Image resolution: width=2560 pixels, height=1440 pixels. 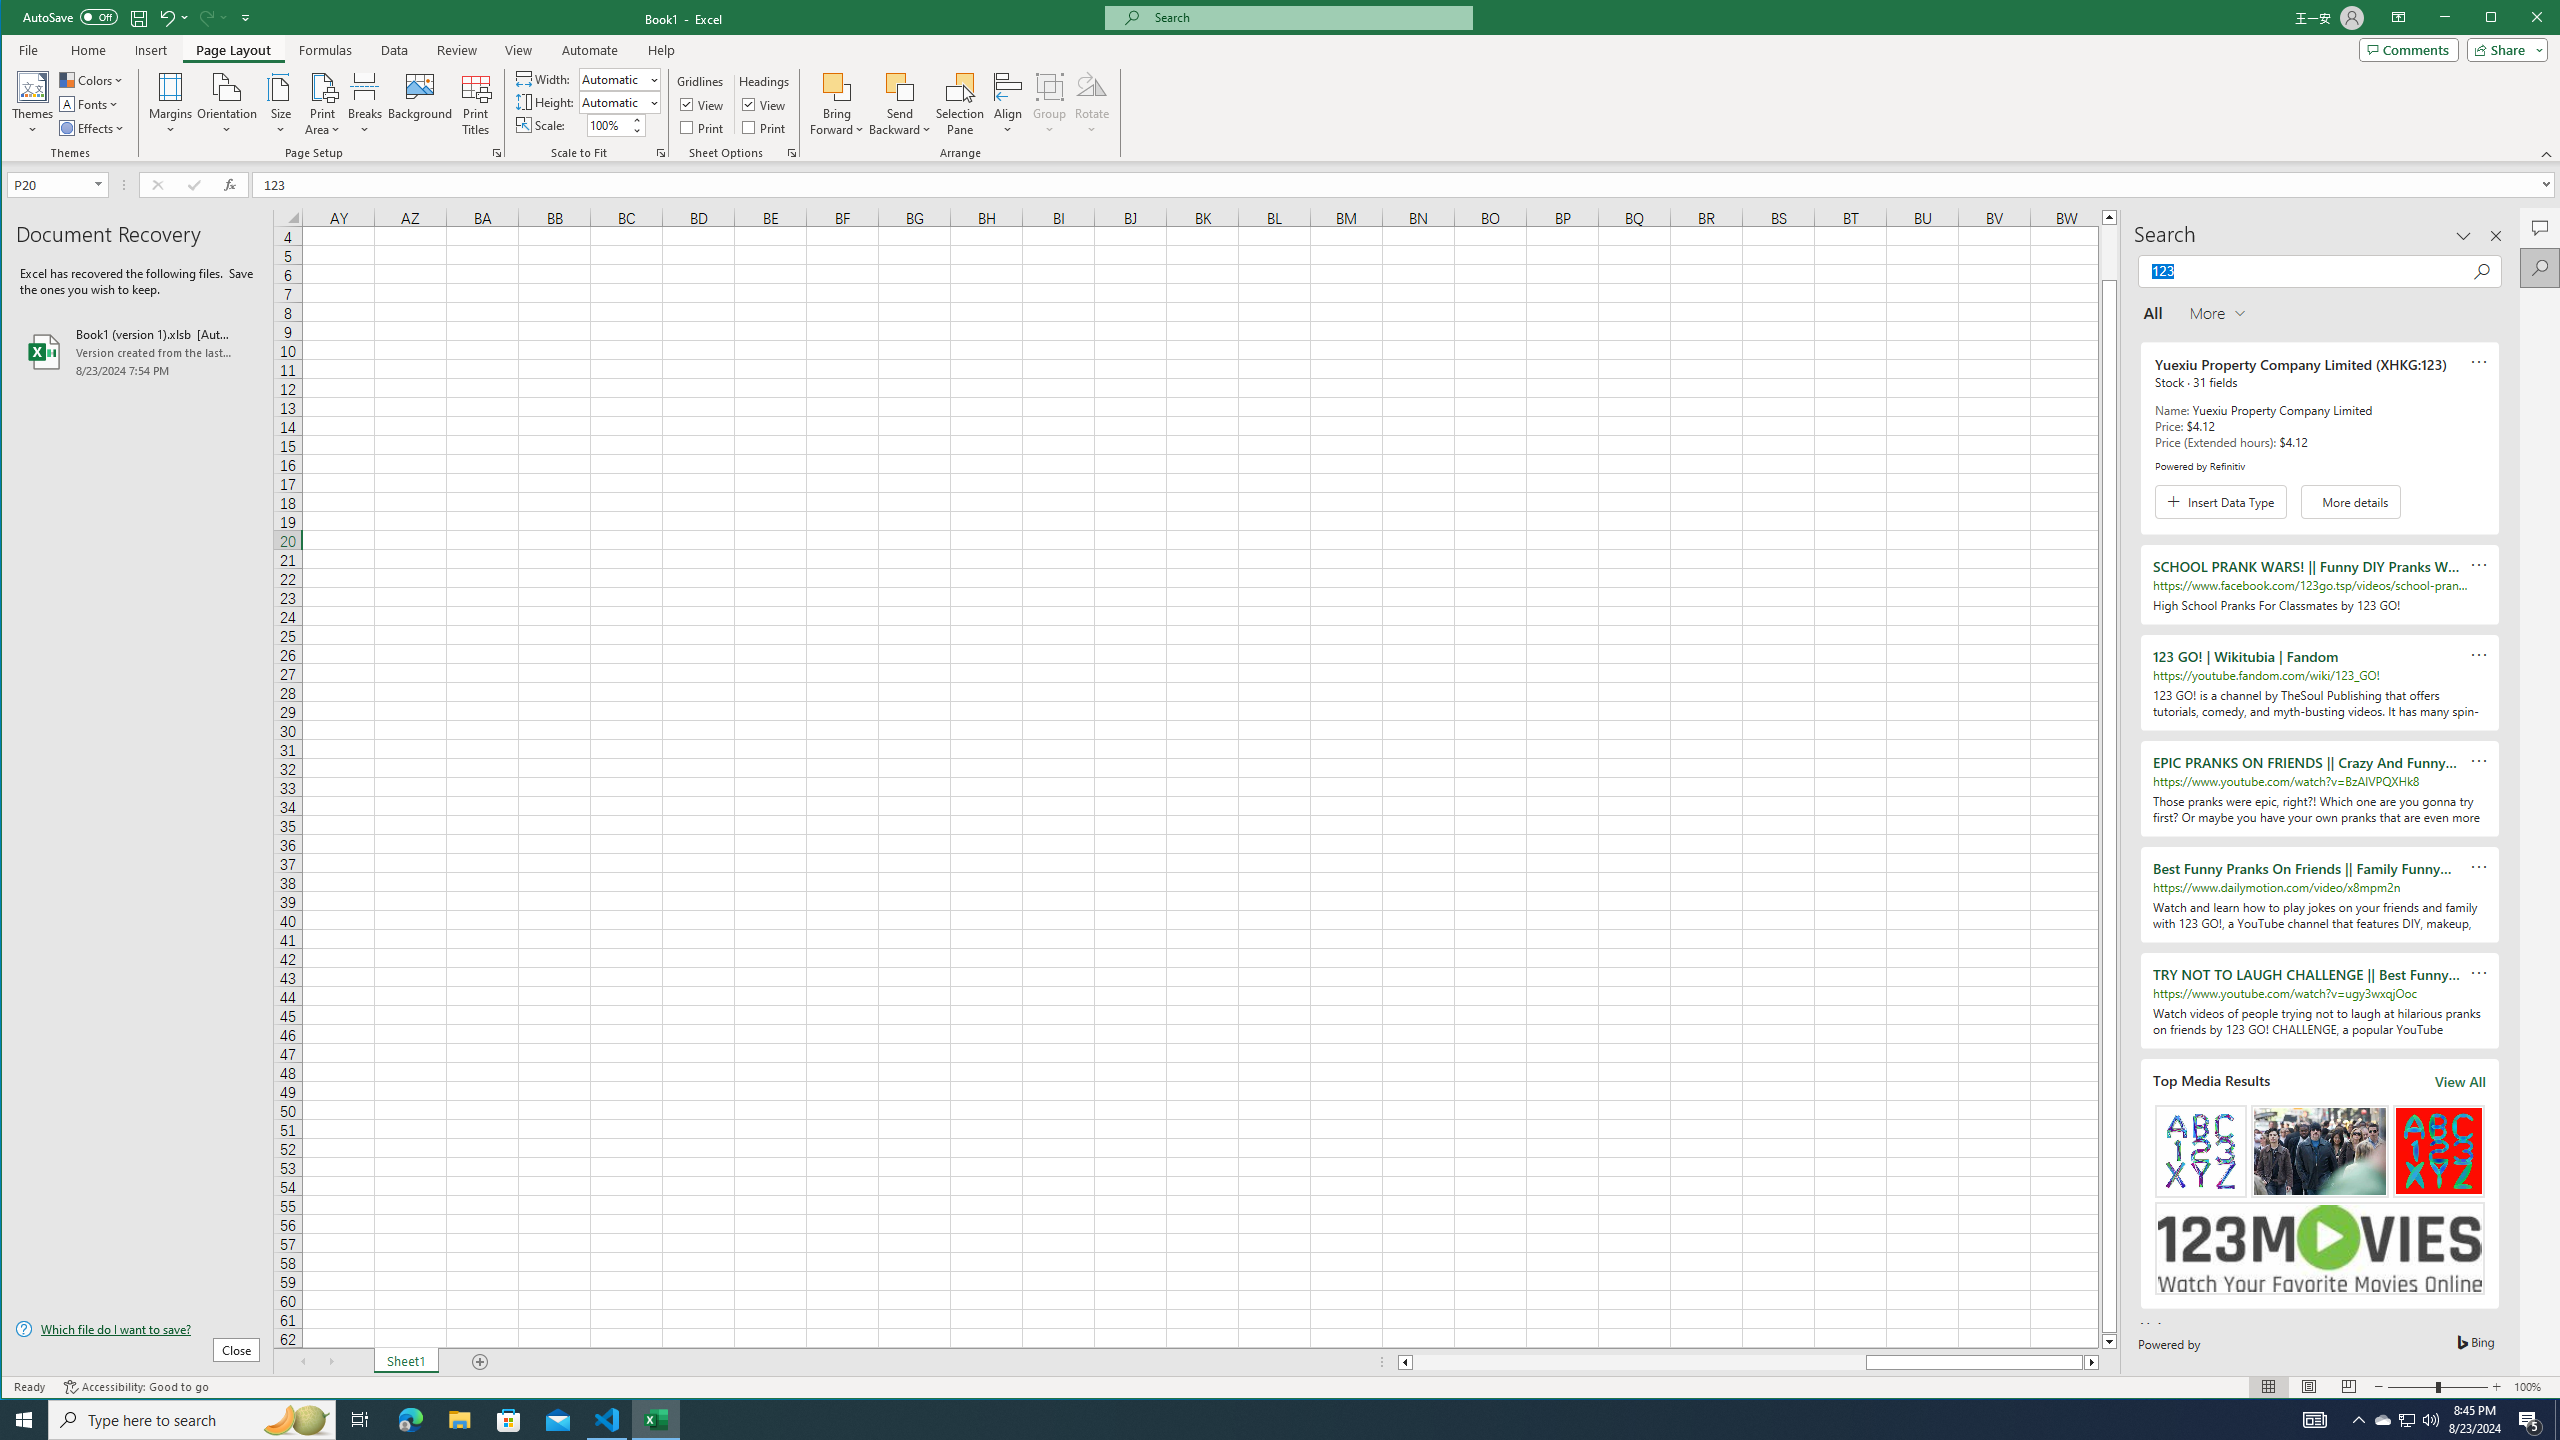 What do you see at coordinates (2496, 236) in the screenshot?
I see `Close pane` at bounding box center [2496, 236].